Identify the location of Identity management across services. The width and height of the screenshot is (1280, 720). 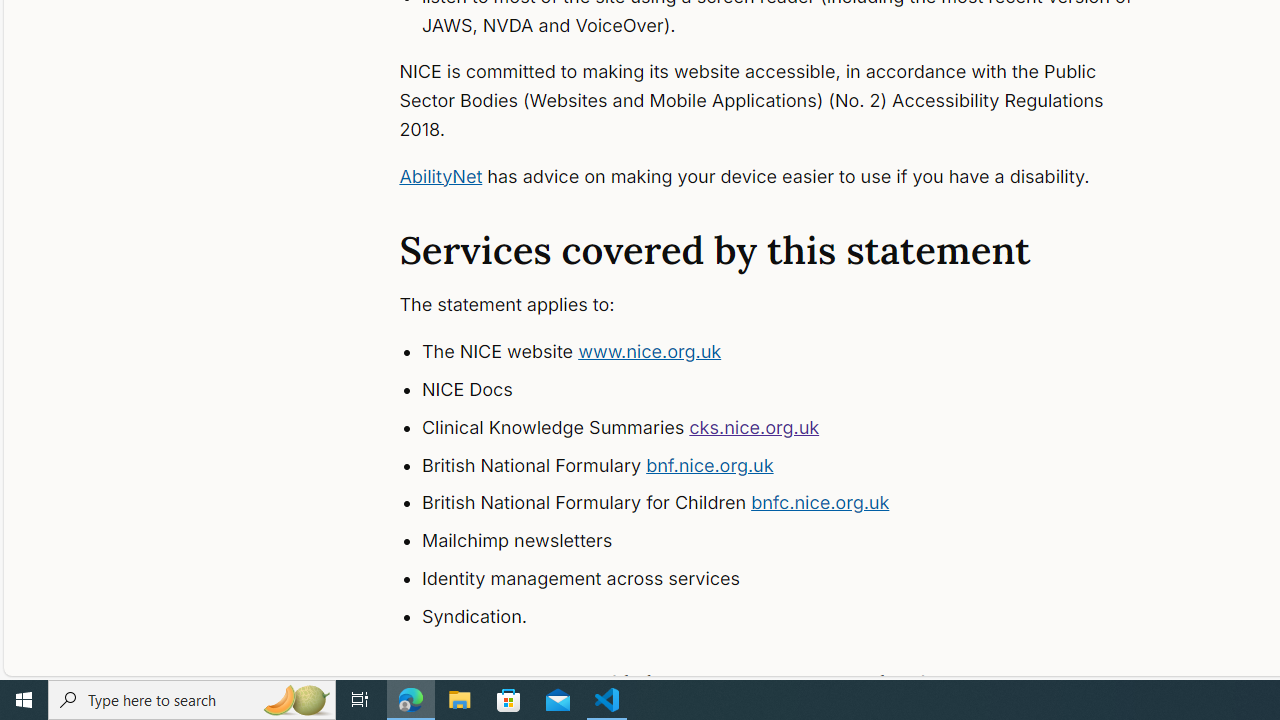
(796, 578).